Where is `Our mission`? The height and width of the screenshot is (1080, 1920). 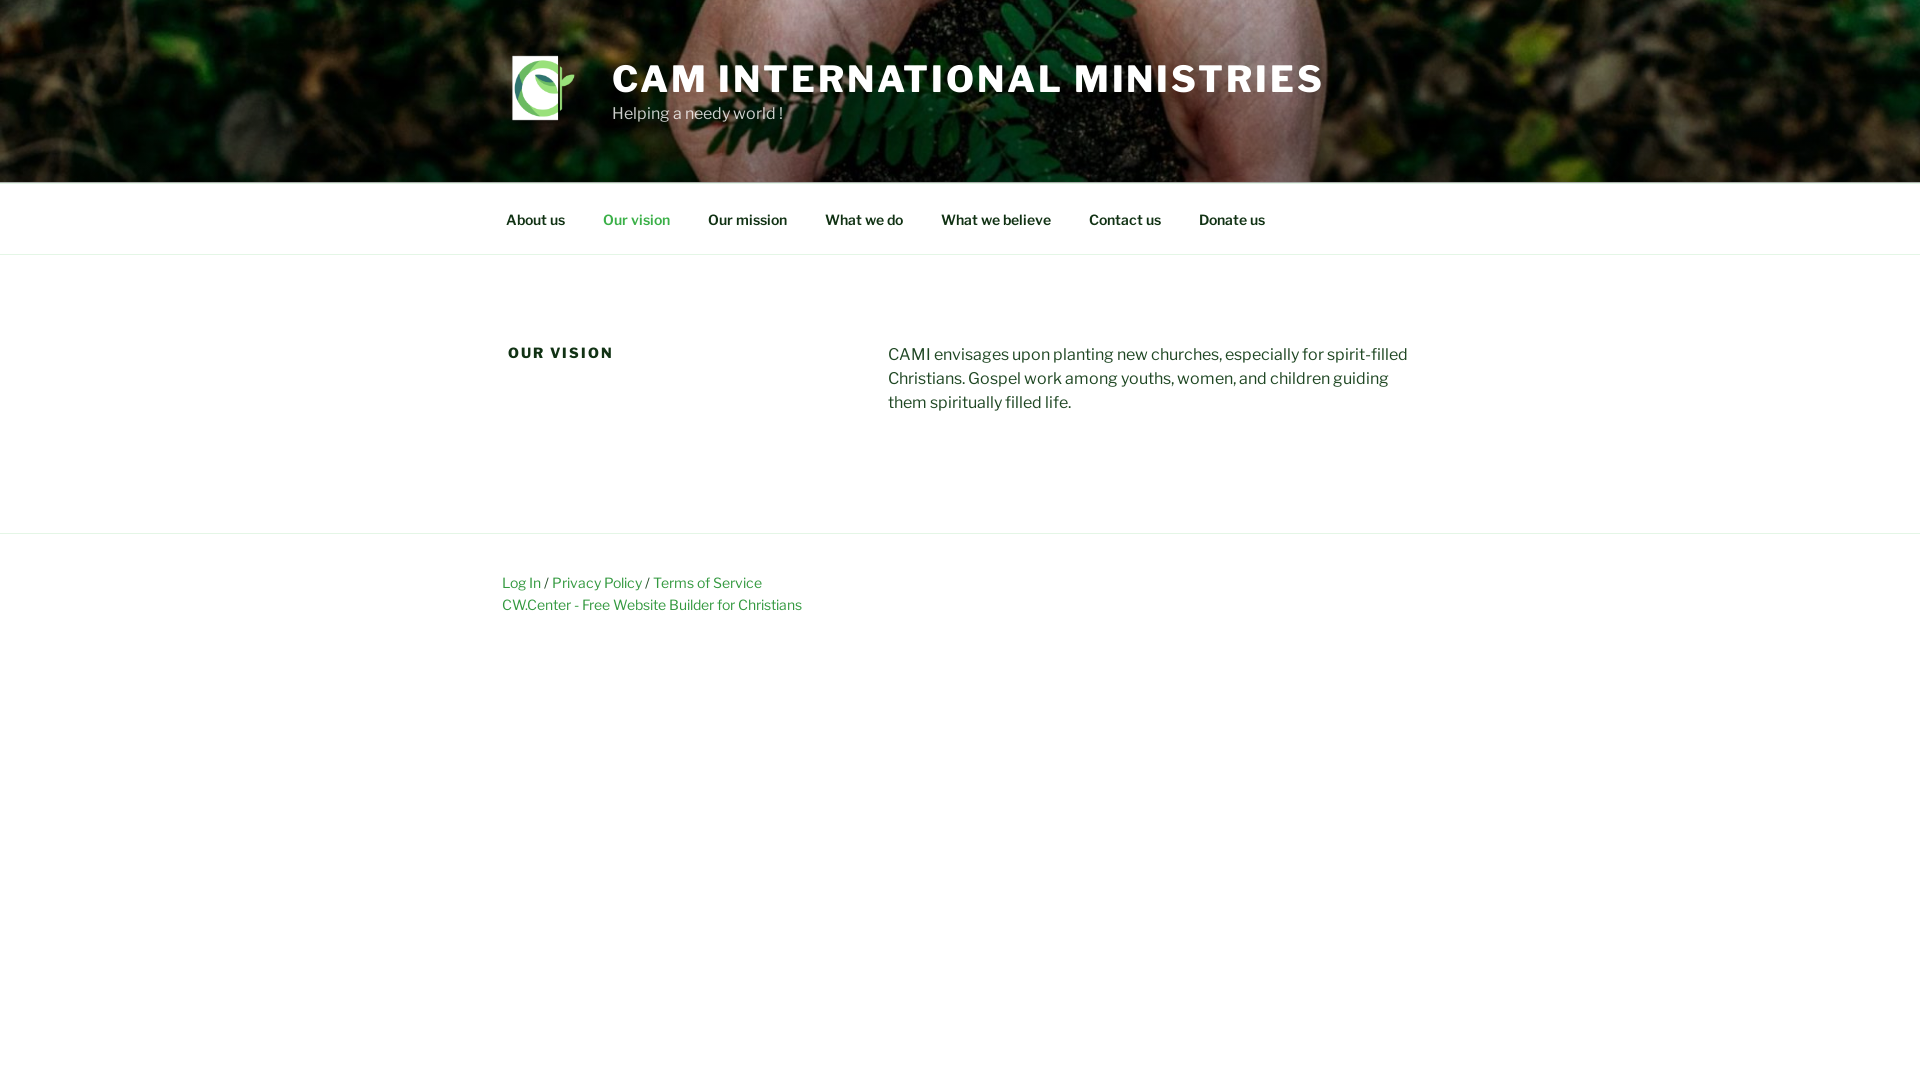
Our mission is located at coordinates (747, 218).